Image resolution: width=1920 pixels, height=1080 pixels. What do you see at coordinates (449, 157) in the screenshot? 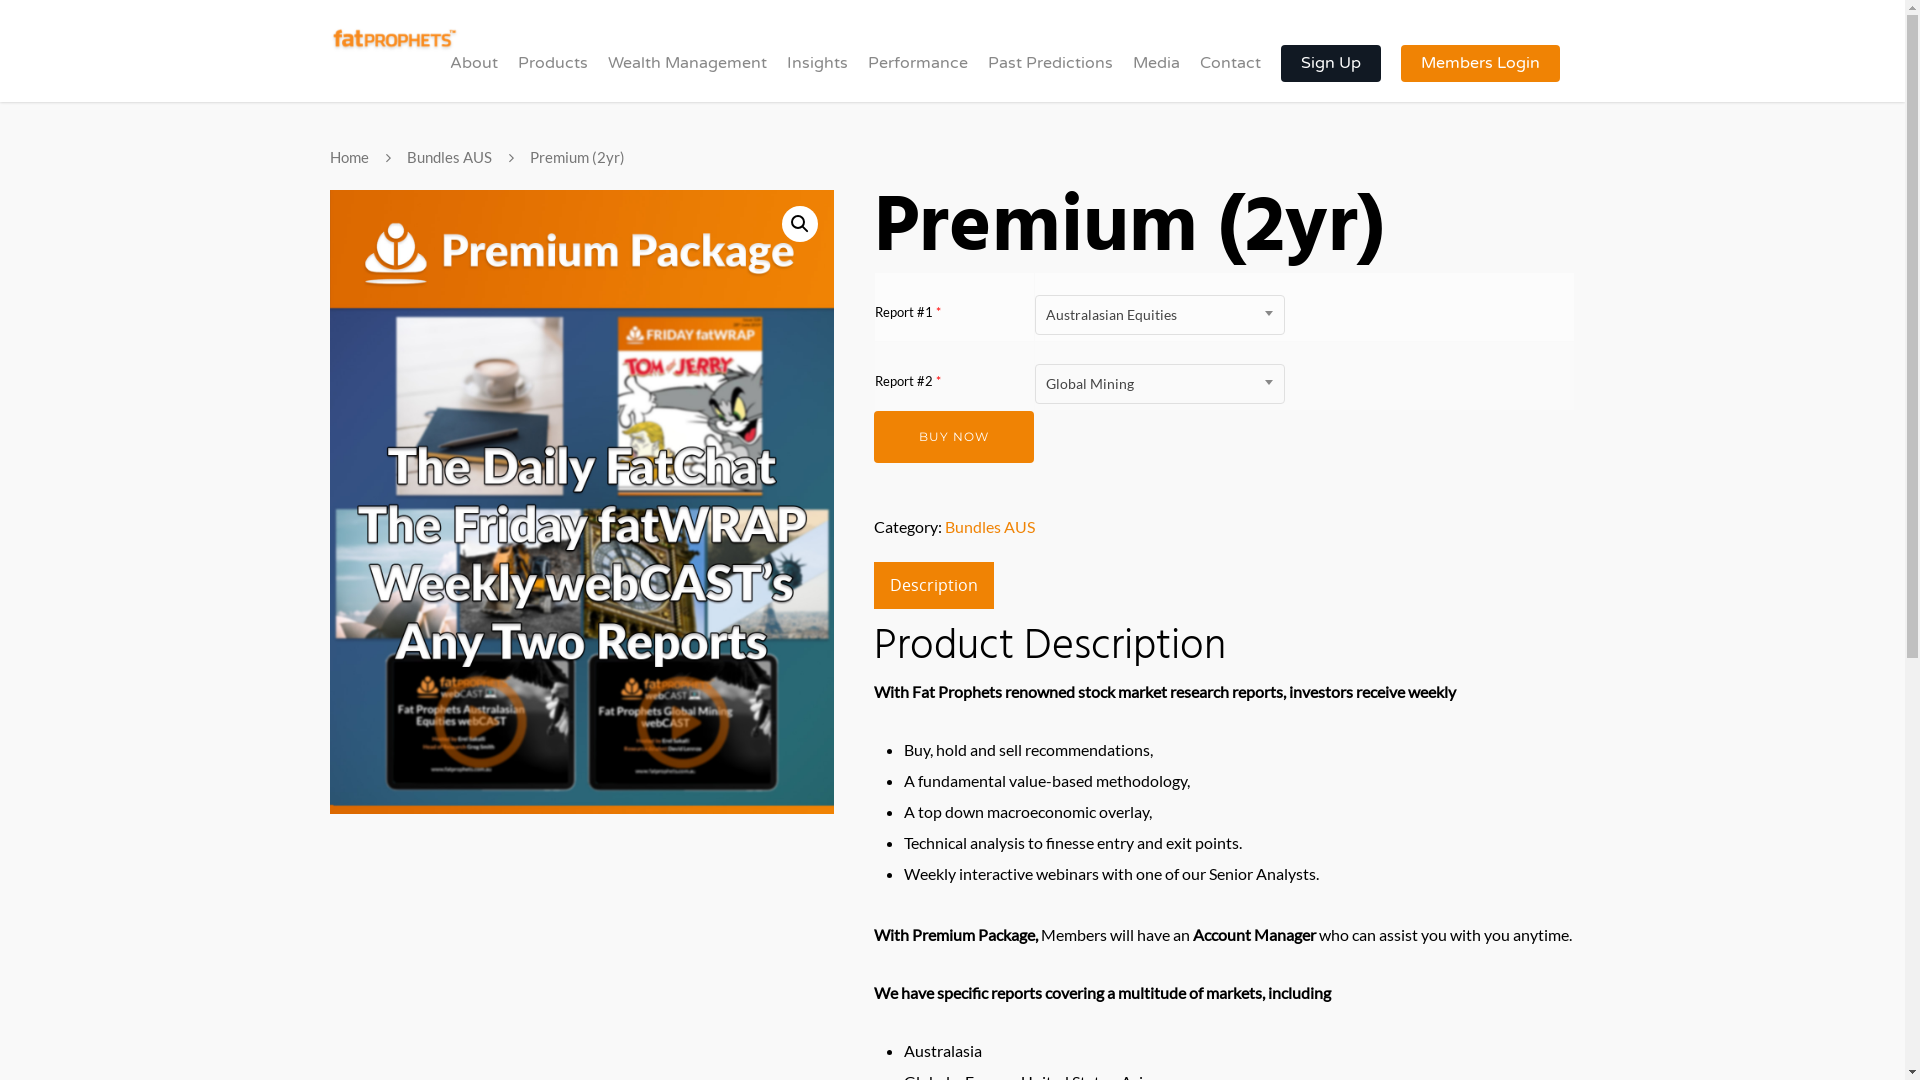
I see `Bundles AUS` at bounding box center [449, 157].